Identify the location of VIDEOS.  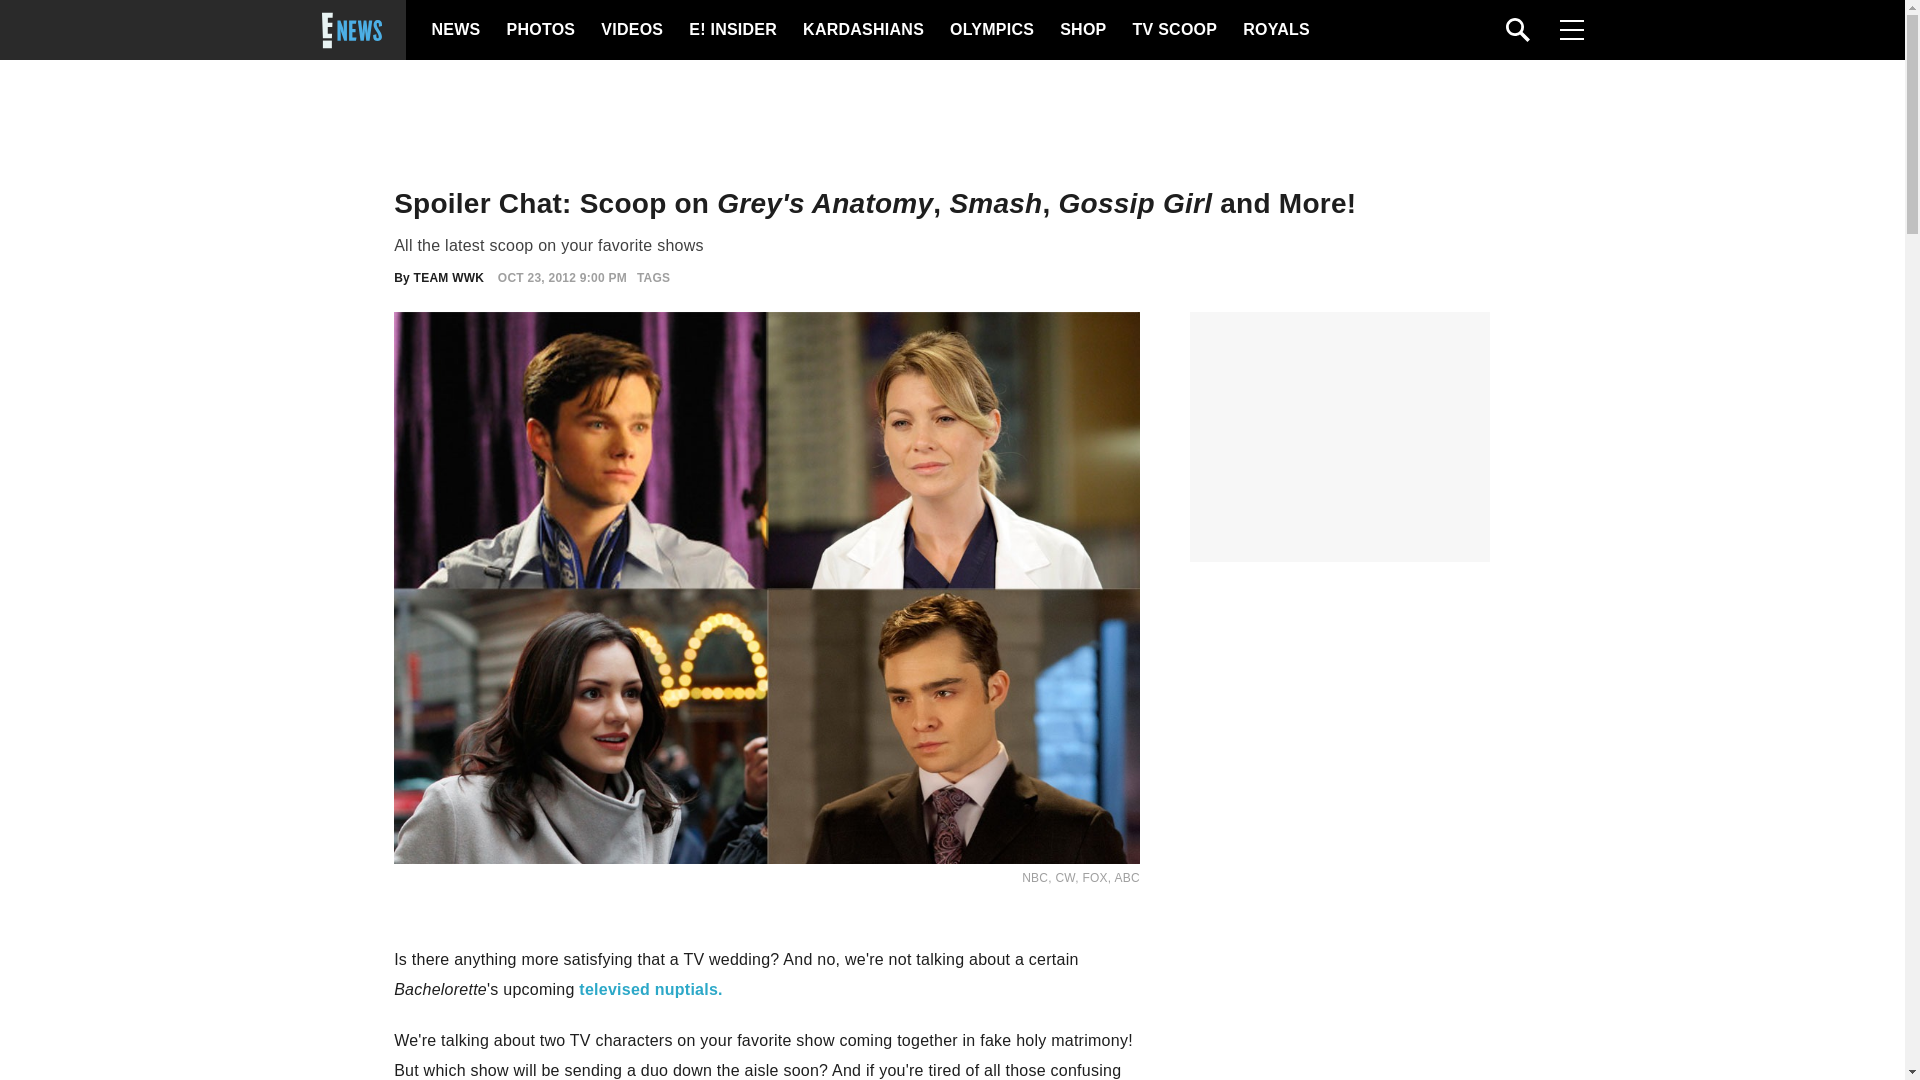
(630, 30).